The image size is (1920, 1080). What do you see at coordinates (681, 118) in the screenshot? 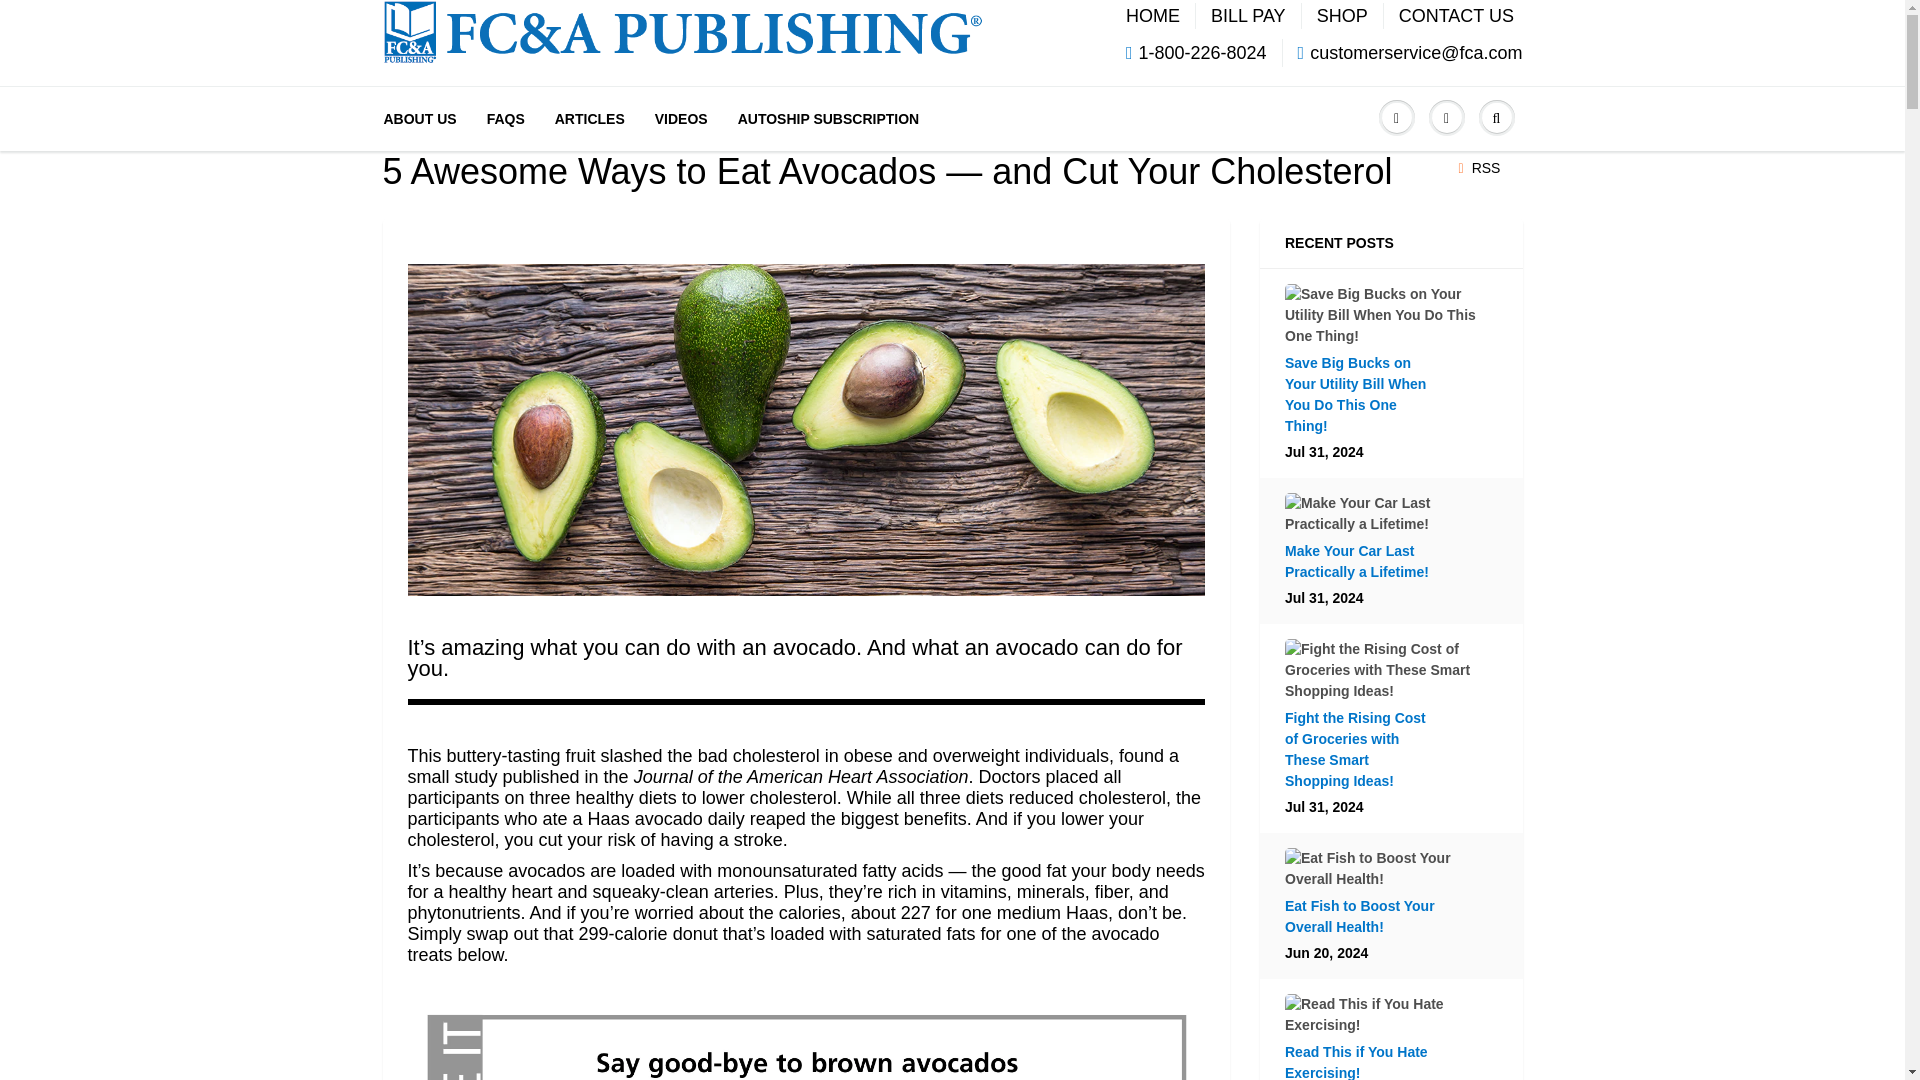
I see `VIDEOS` at bounding box center [681, 118].